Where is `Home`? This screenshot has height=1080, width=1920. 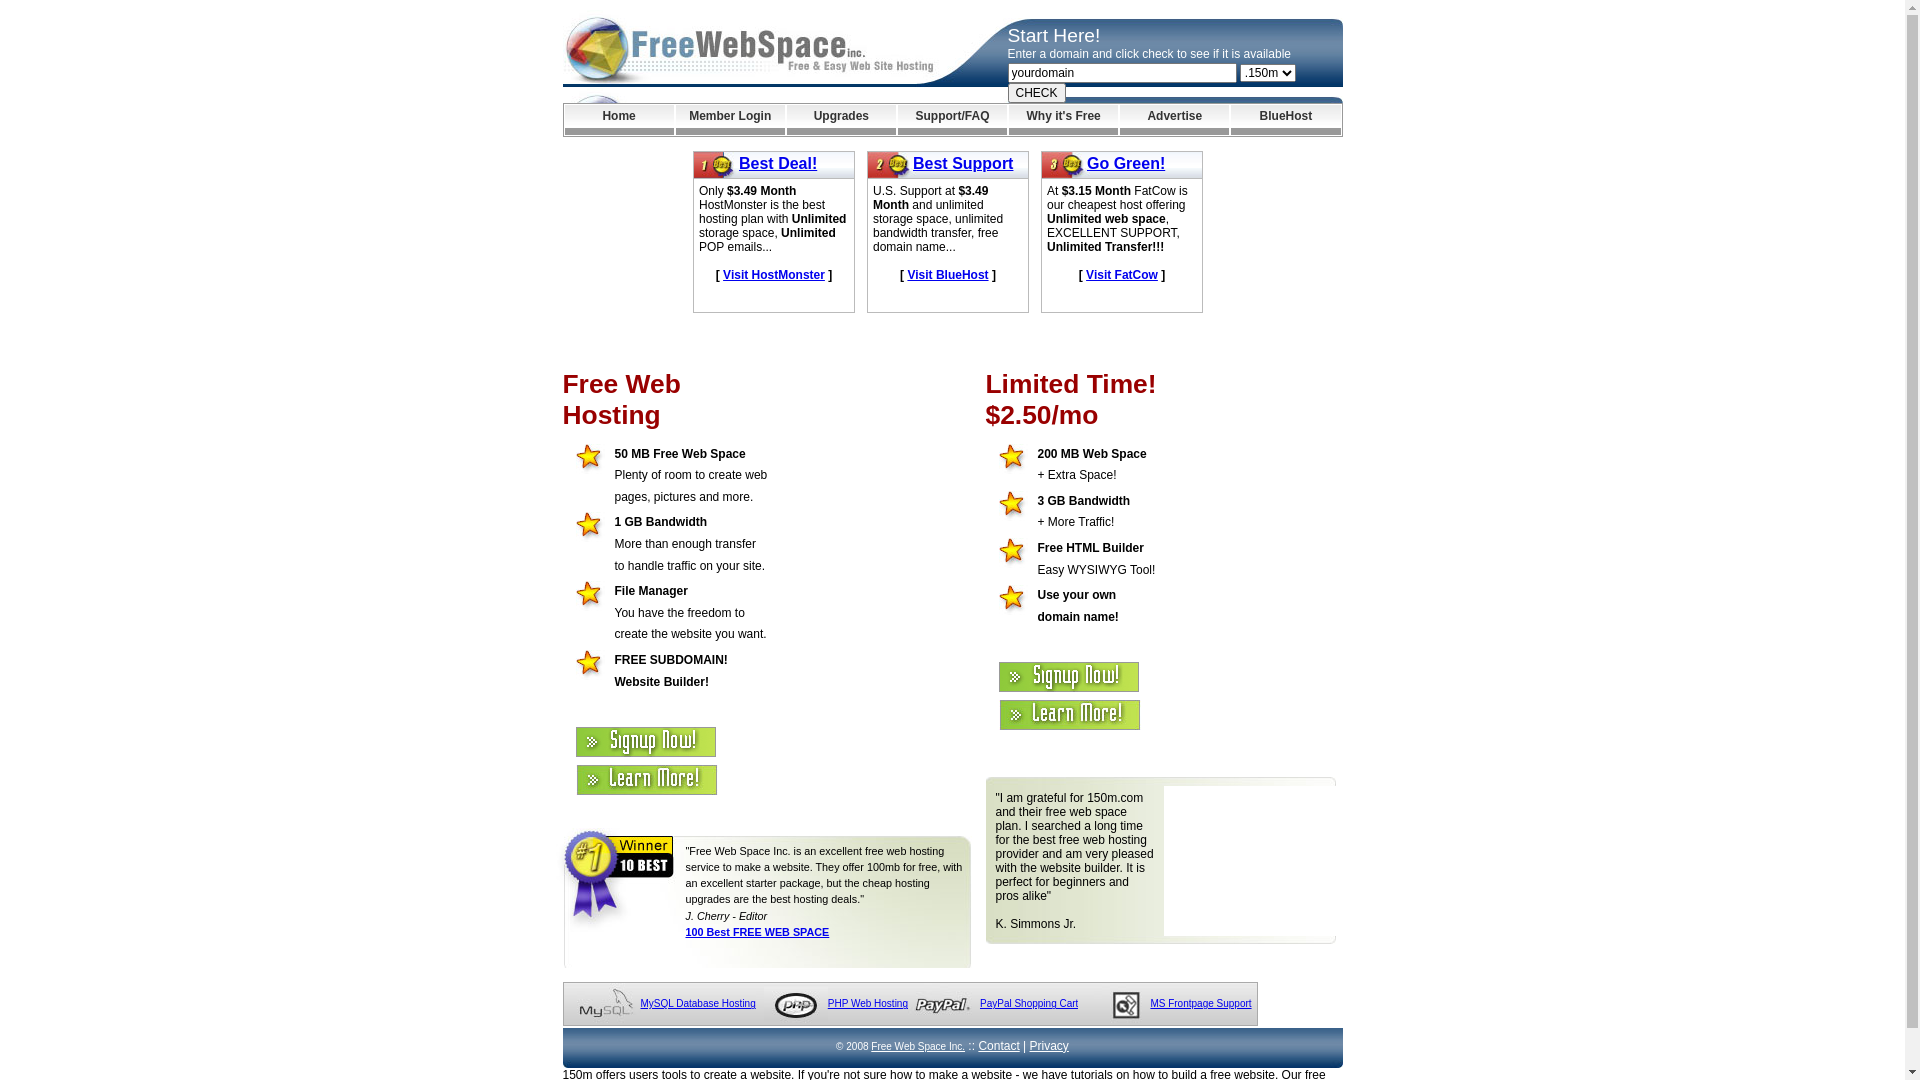
Home is located at coordinates (618, 120).